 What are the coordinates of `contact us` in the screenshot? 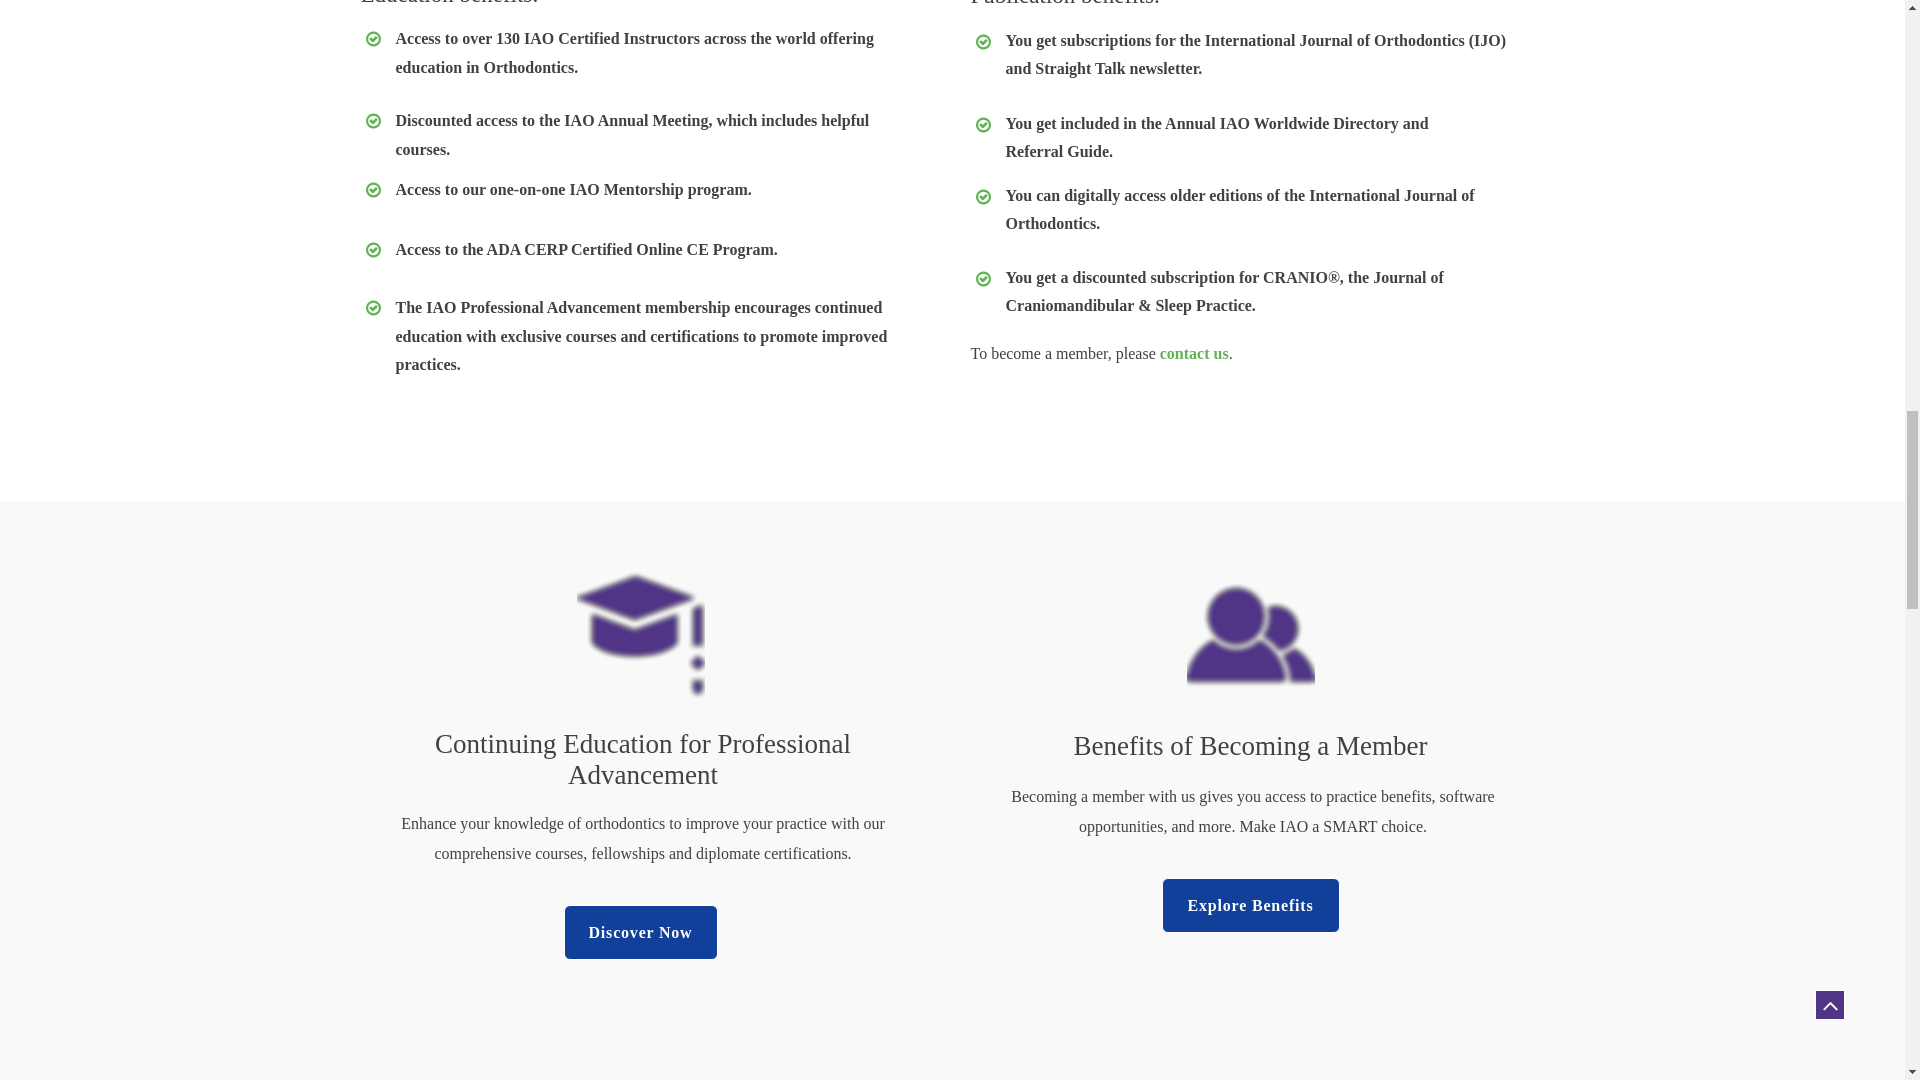 It's located at (1194, 354).